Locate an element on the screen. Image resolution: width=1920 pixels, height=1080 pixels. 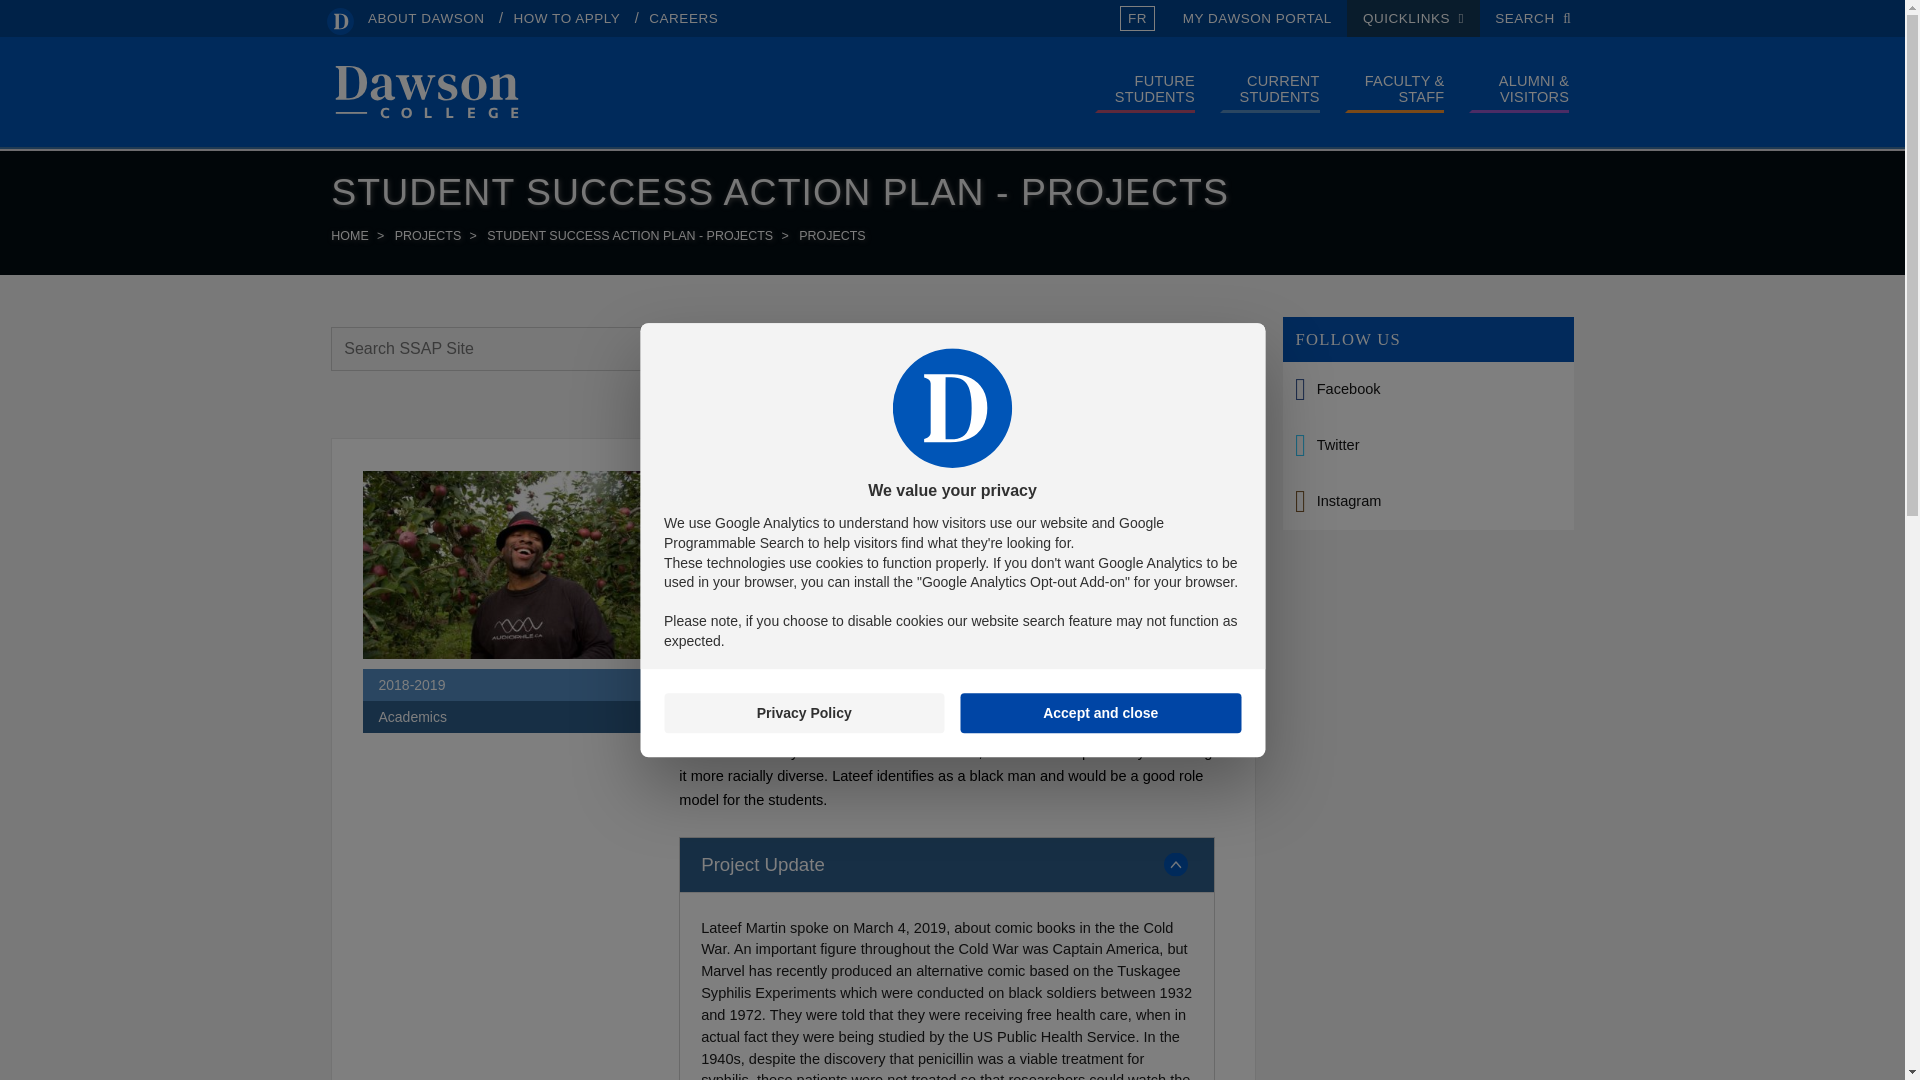
MY DAWSON PORTAL is located at coordinates (1257, 18).